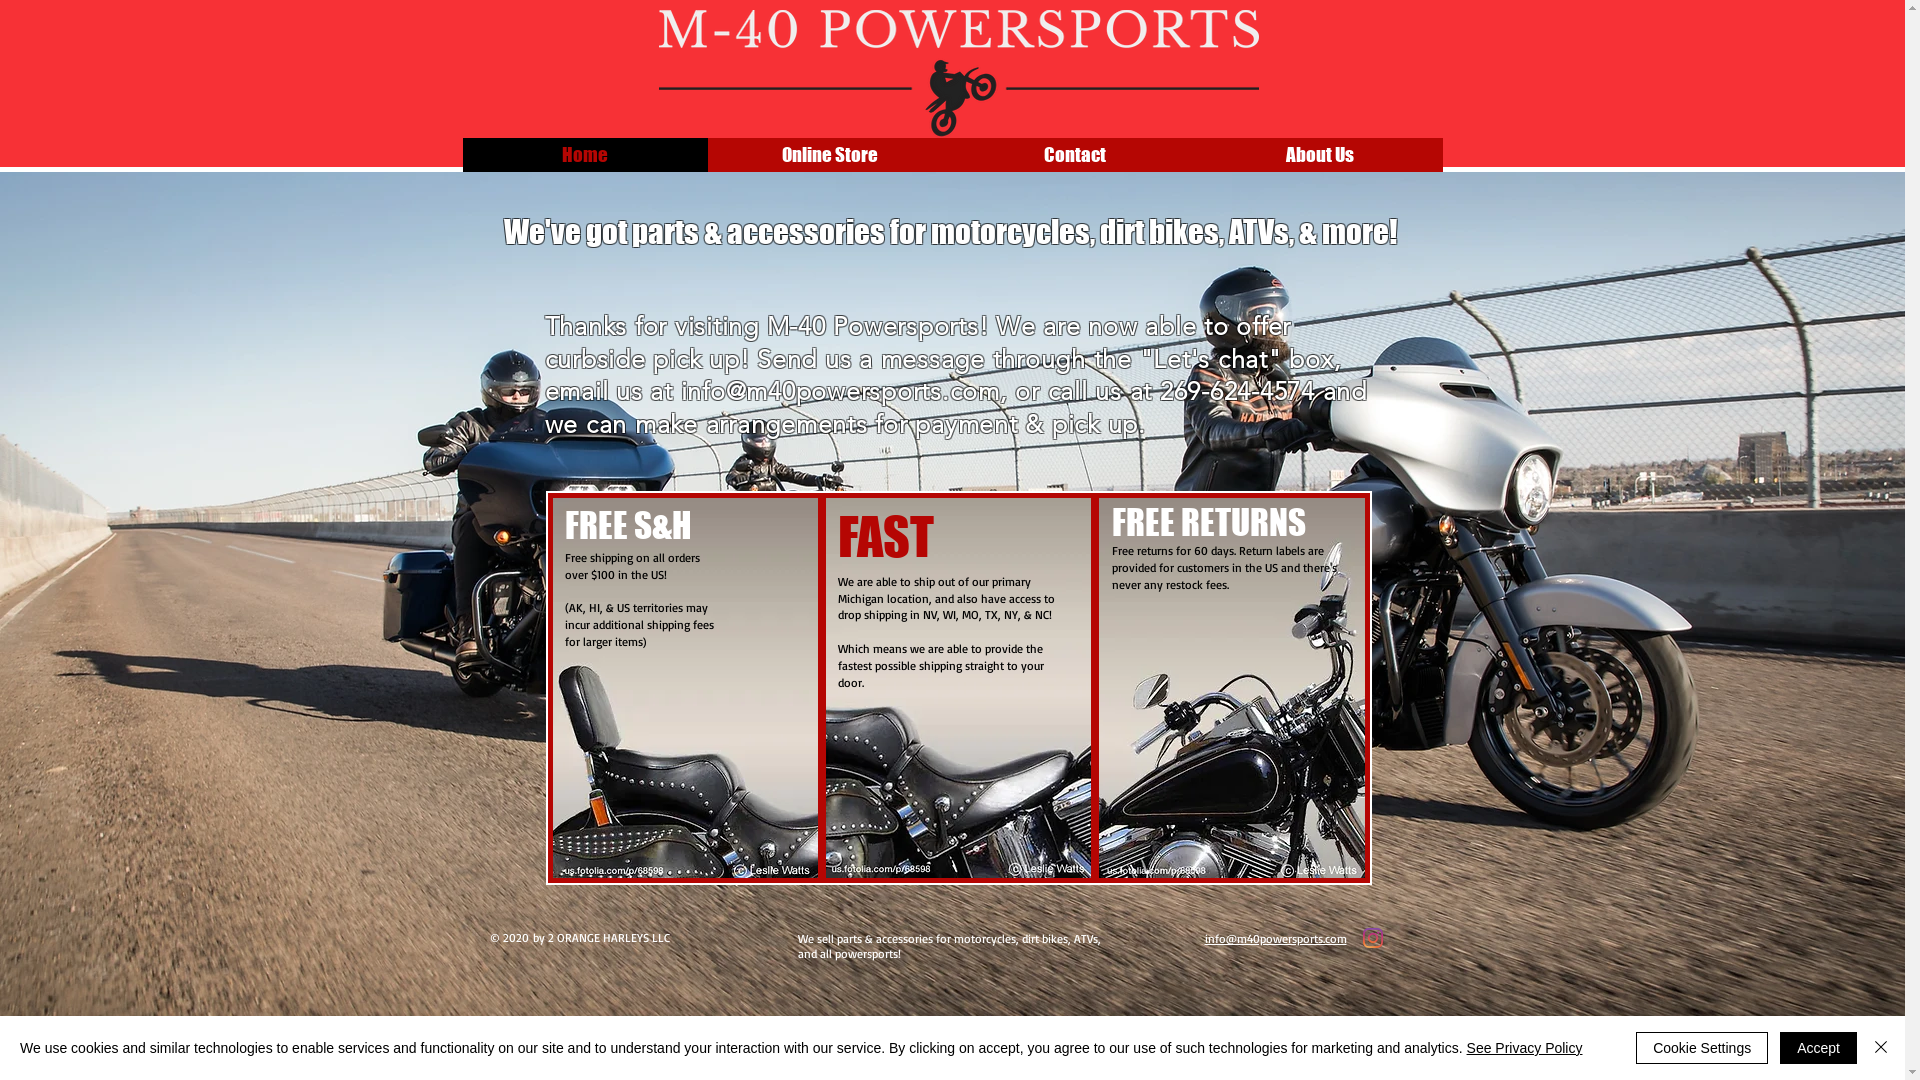 This screenshot has height=1080, width=1920. What do you see at coordinates (1818, 1048) in the screenshot?
I see `Accept` at bounding box center [1818, 1048].